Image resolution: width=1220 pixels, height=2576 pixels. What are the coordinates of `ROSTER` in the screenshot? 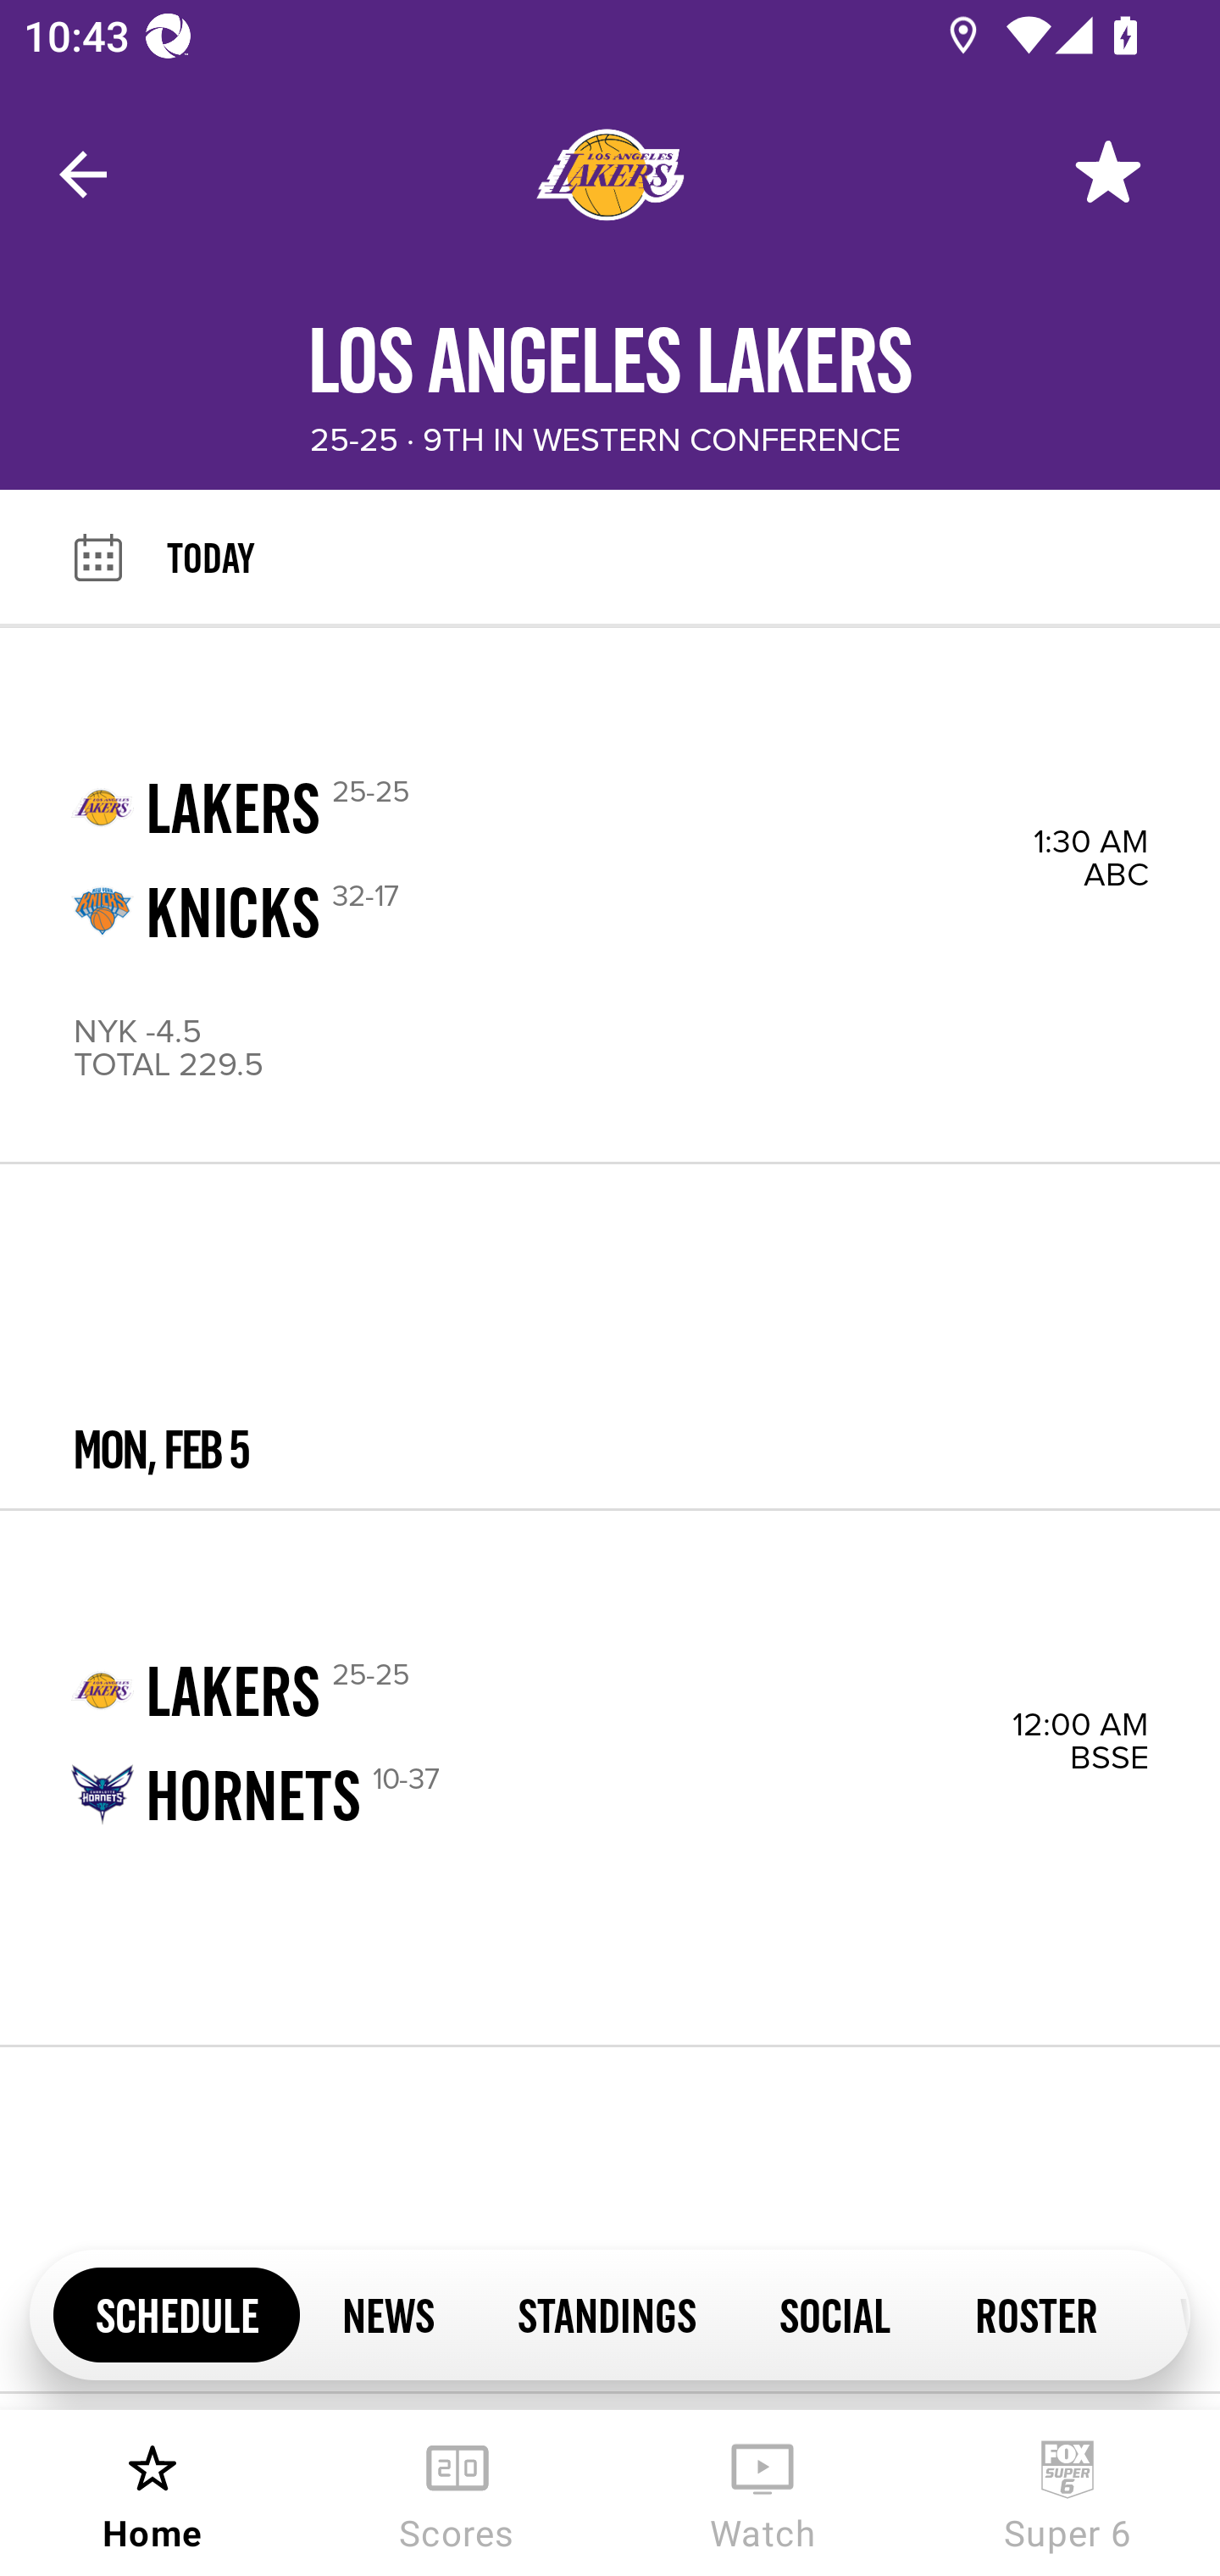 It's located at (1035, 2313).